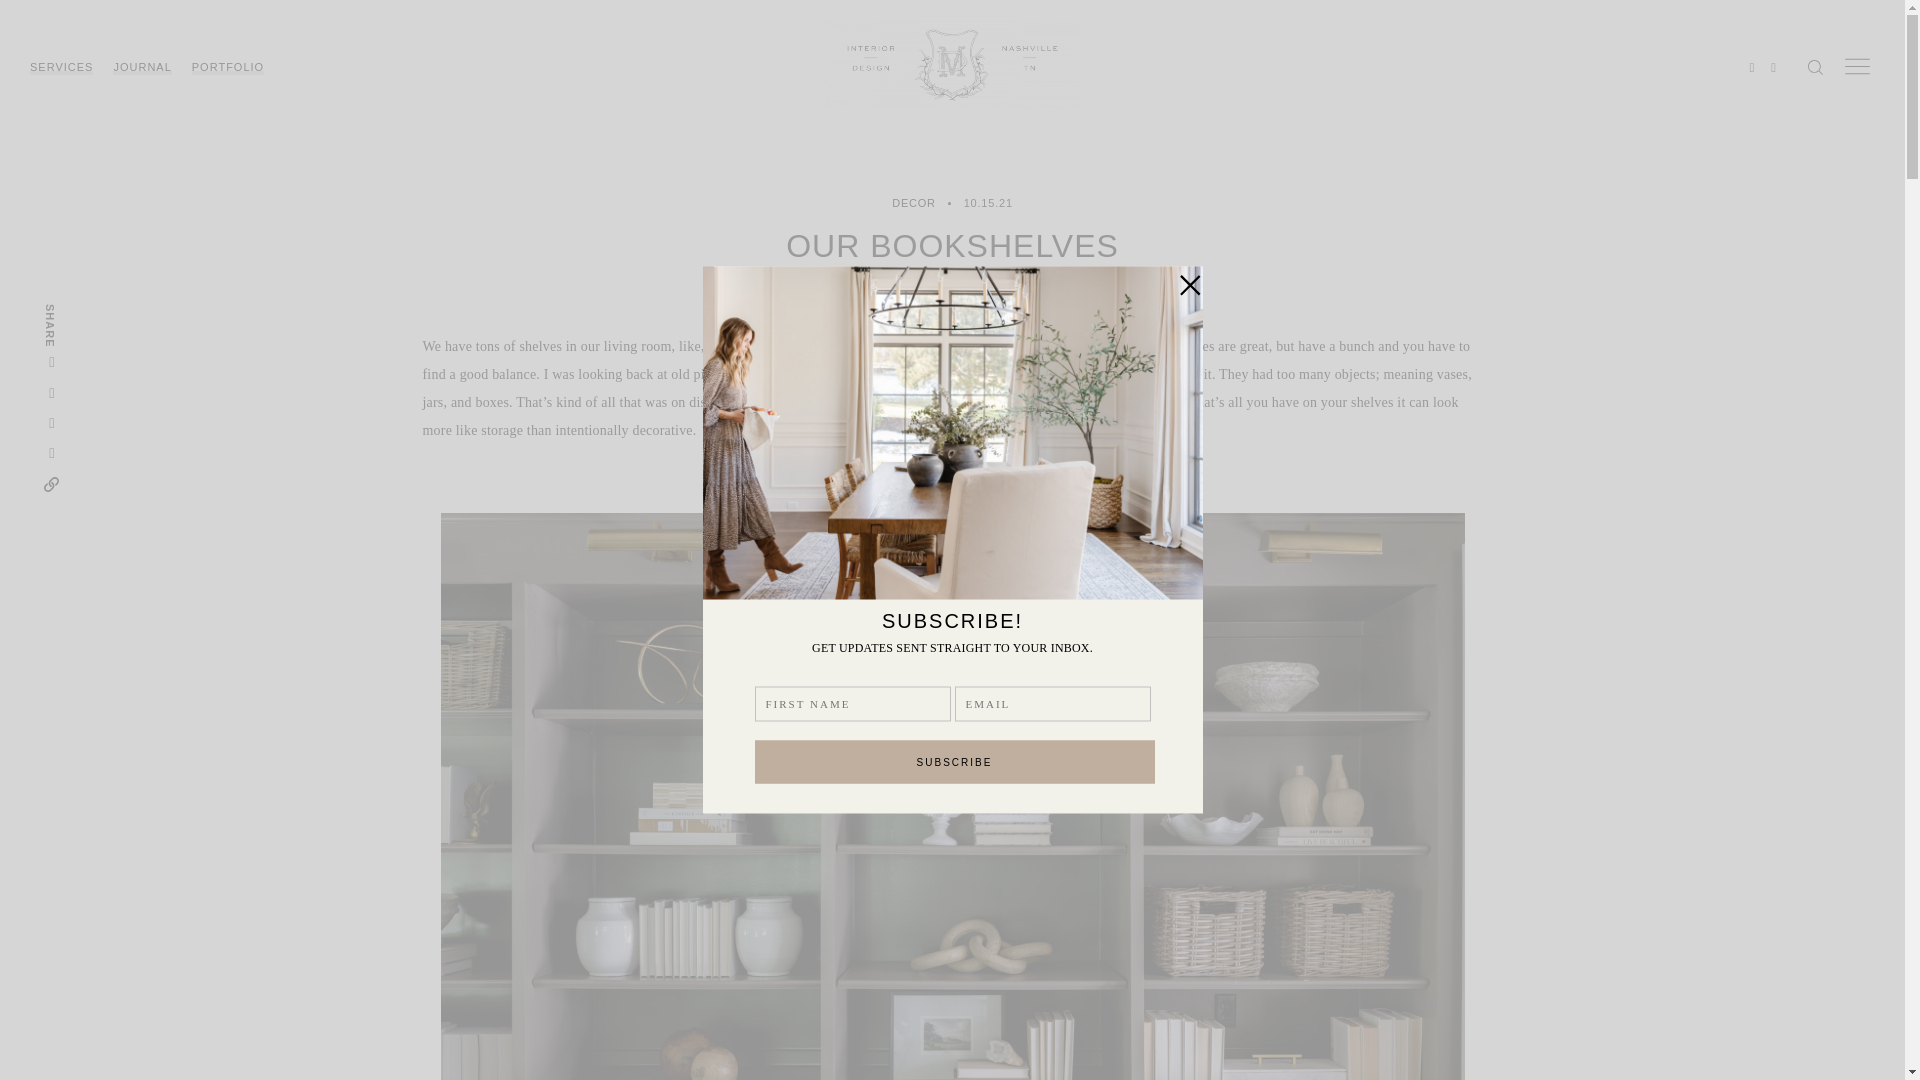 This screenshot has width=1920, height=1080. What do you see at coordinates (954, 761) in the screenshot?
I see `Subscribe` at bounding box center [954, 761].